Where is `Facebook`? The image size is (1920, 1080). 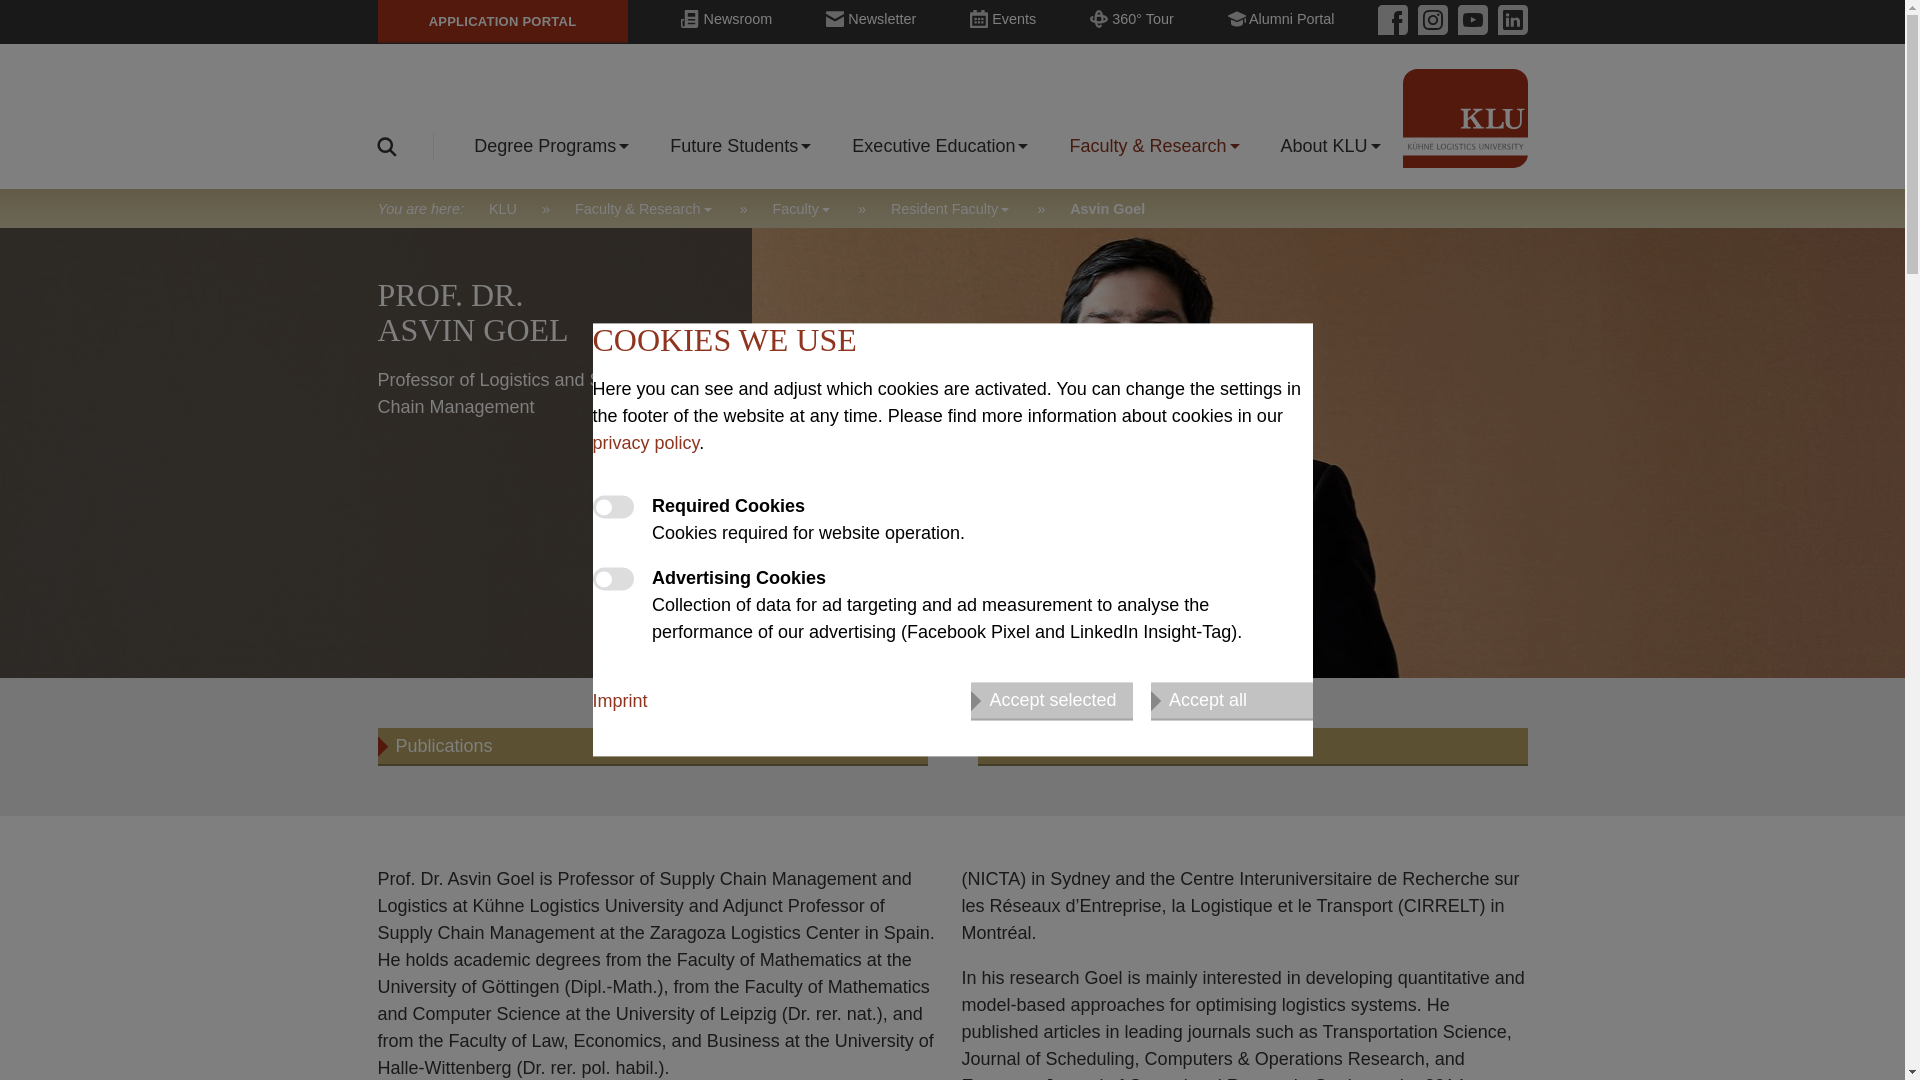
Facebook is located at coordinates (1392, 20).